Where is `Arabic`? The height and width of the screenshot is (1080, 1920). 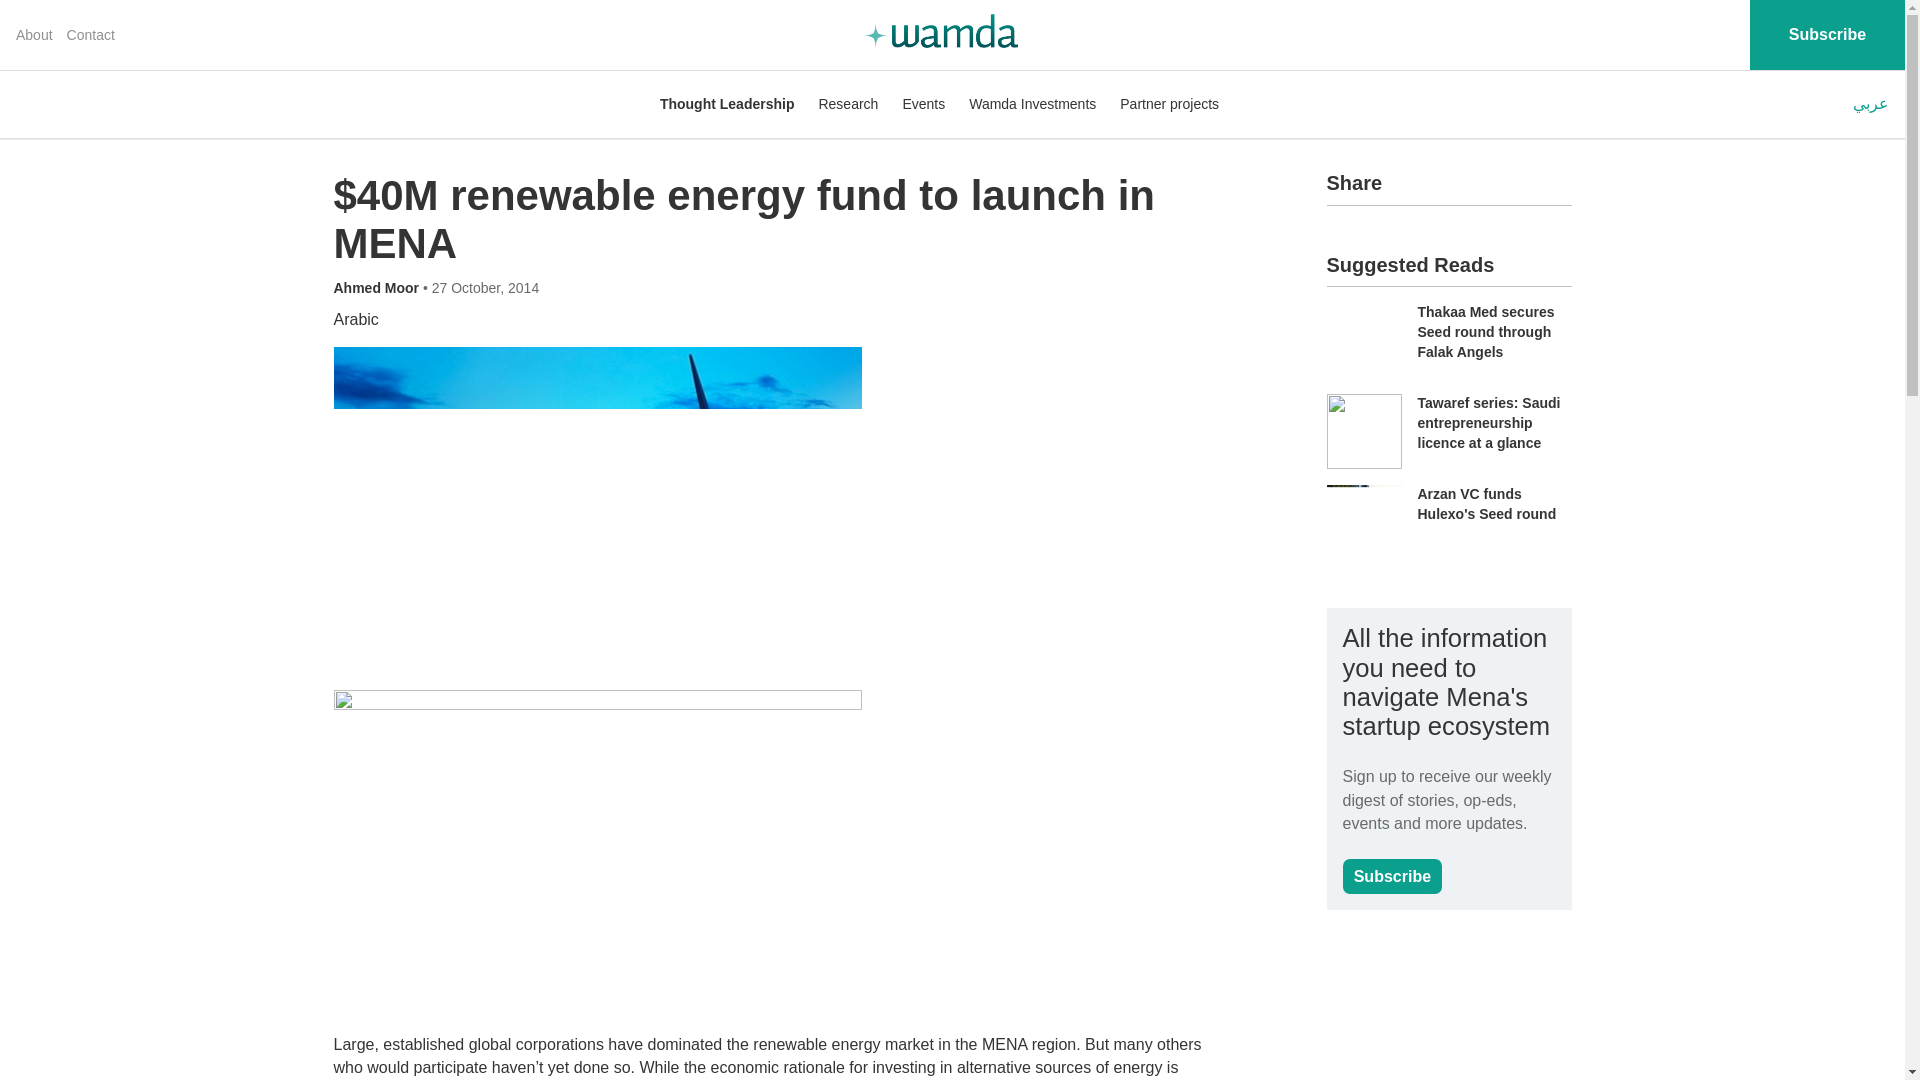
Arabic is located at coordinates (356, 320).